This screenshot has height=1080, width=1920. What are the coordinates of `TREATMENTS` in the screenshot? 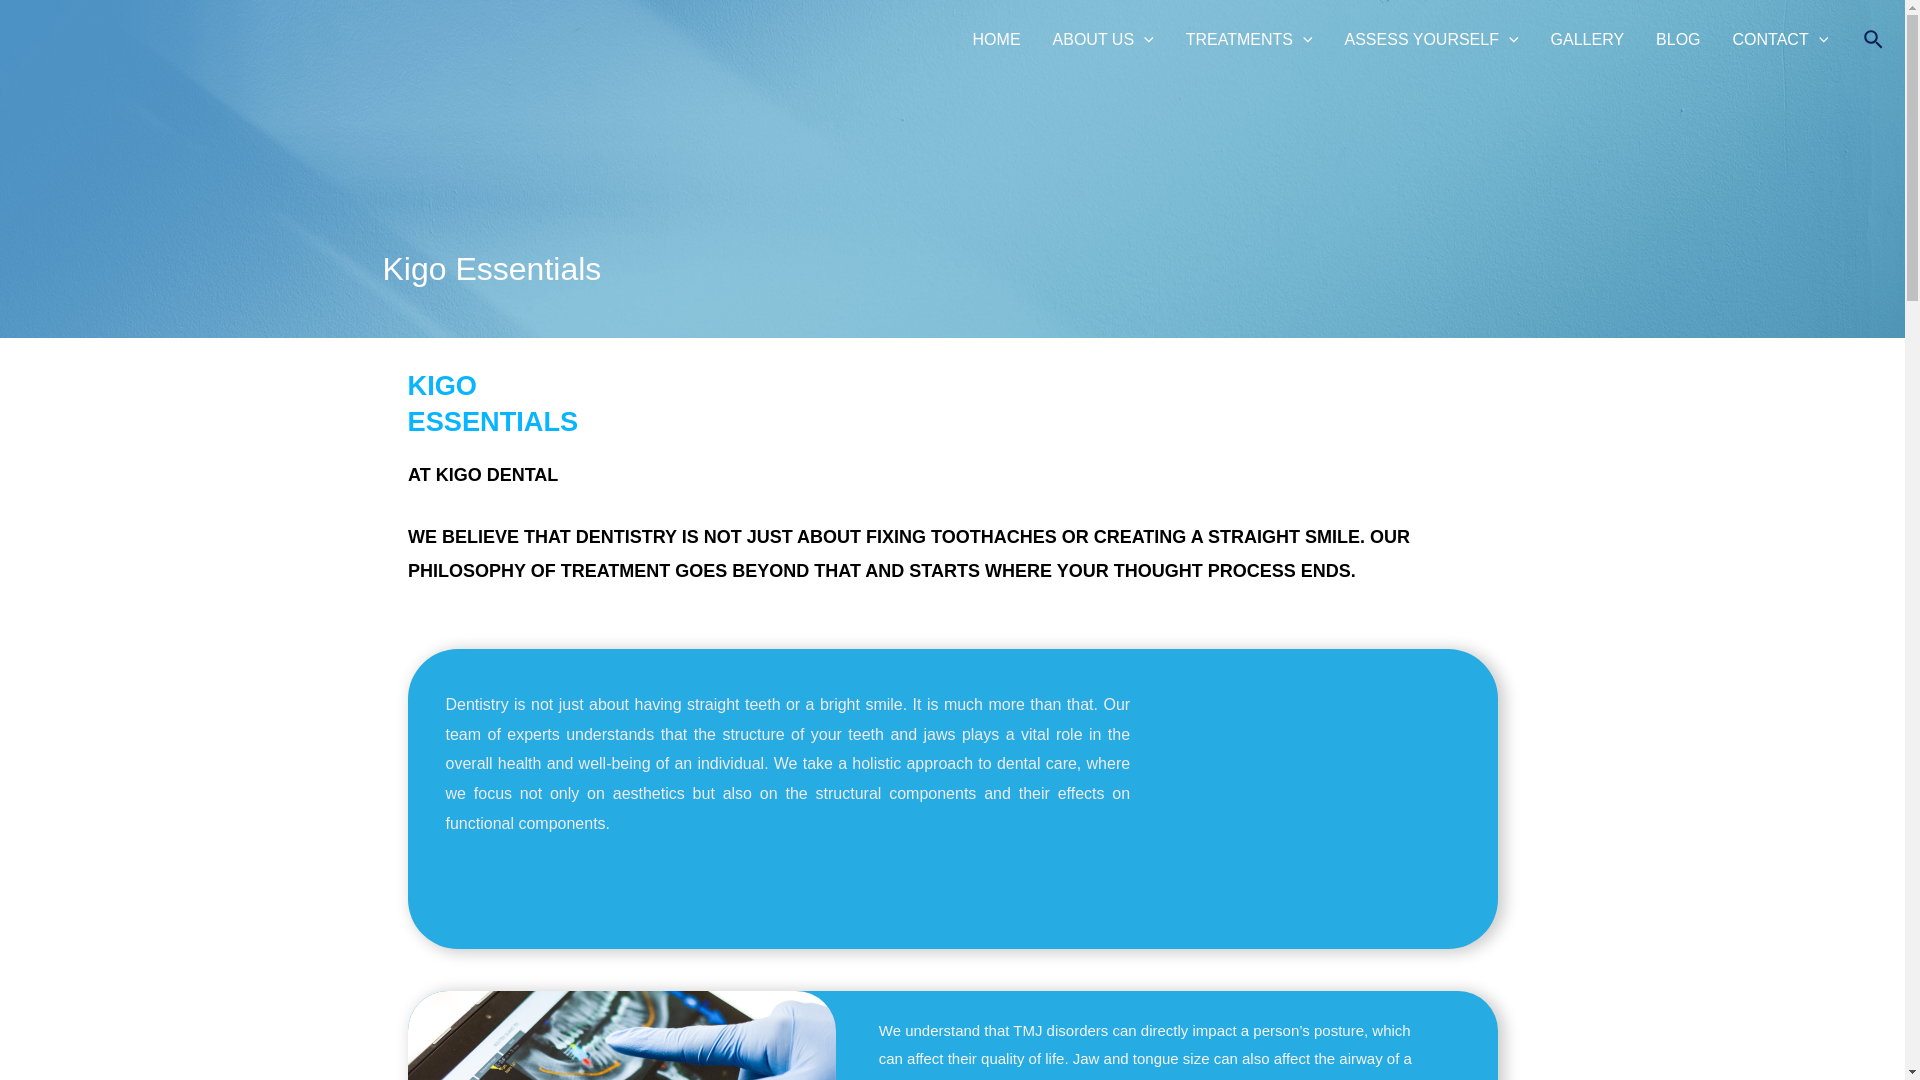 It's located at (1248, 40).